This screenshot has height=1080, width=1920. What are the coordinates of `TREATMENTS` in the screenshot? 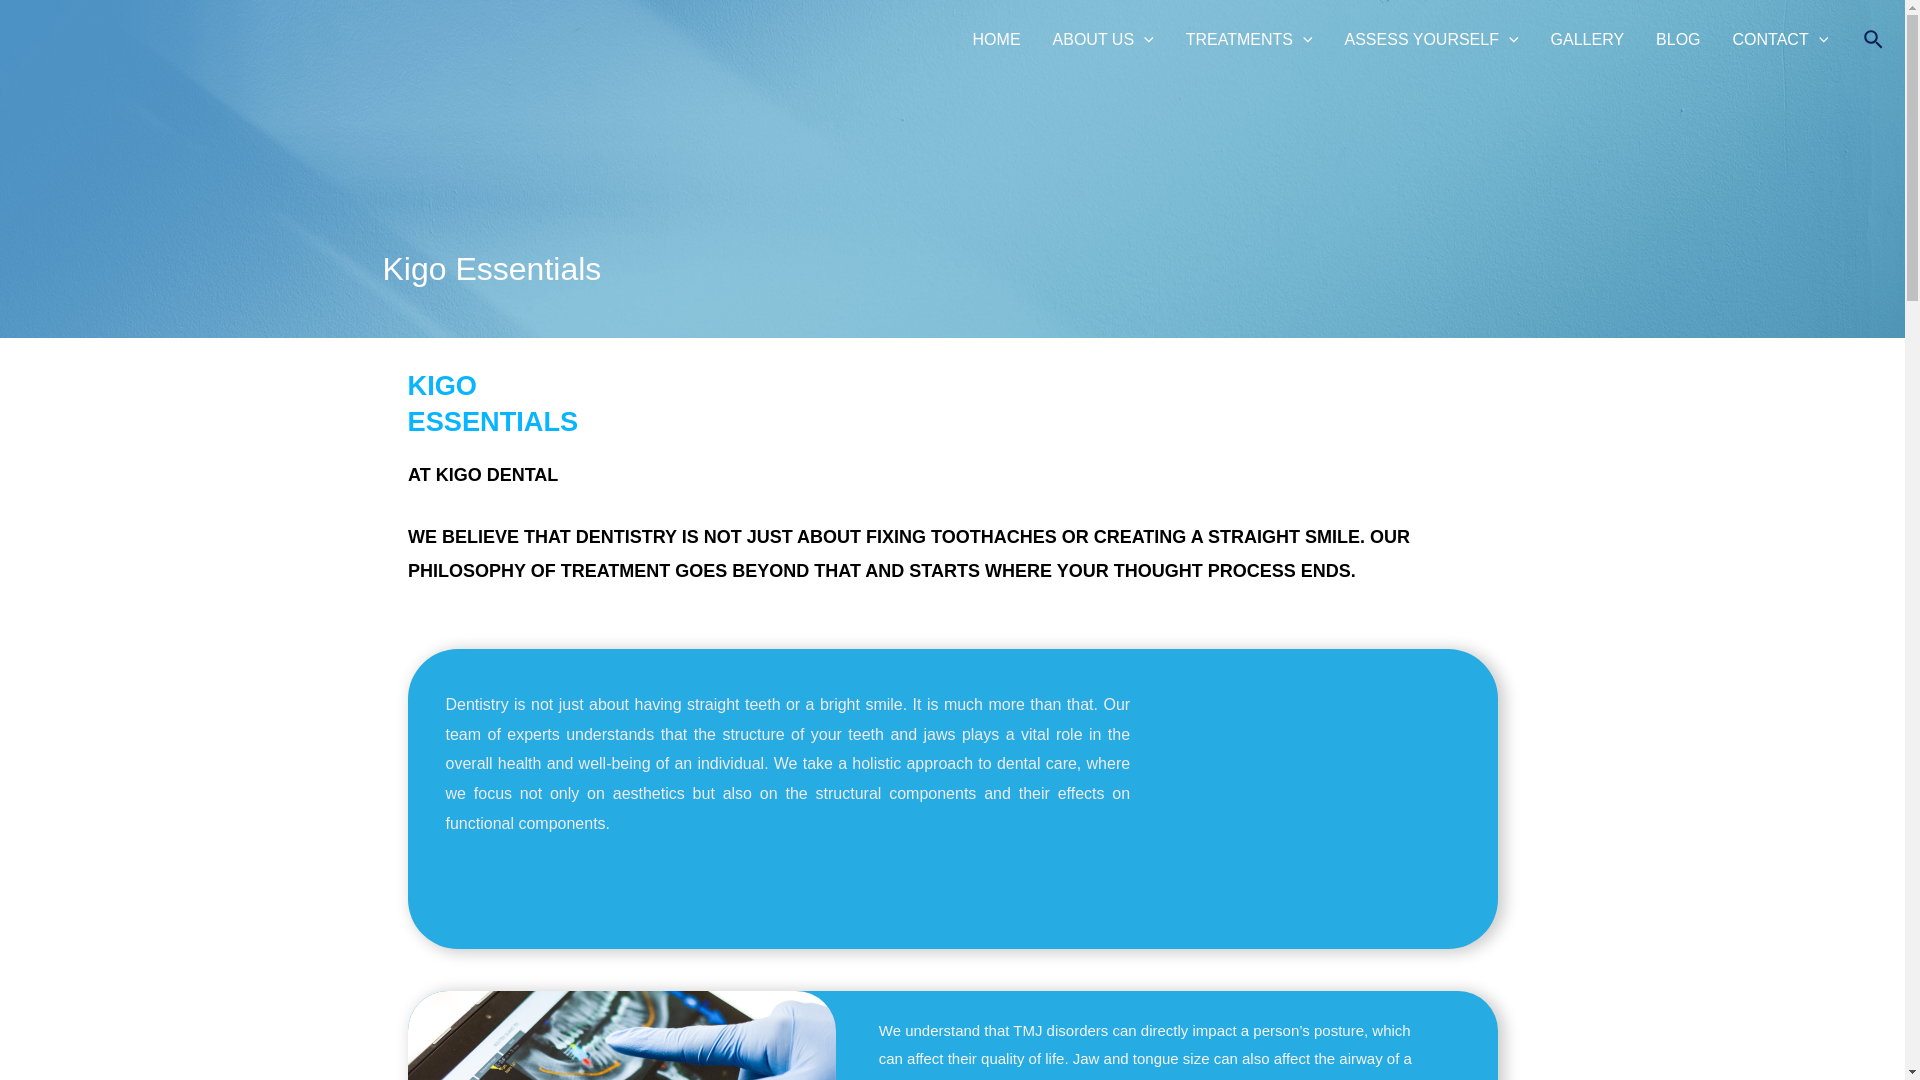 It's located at (1248, 40).